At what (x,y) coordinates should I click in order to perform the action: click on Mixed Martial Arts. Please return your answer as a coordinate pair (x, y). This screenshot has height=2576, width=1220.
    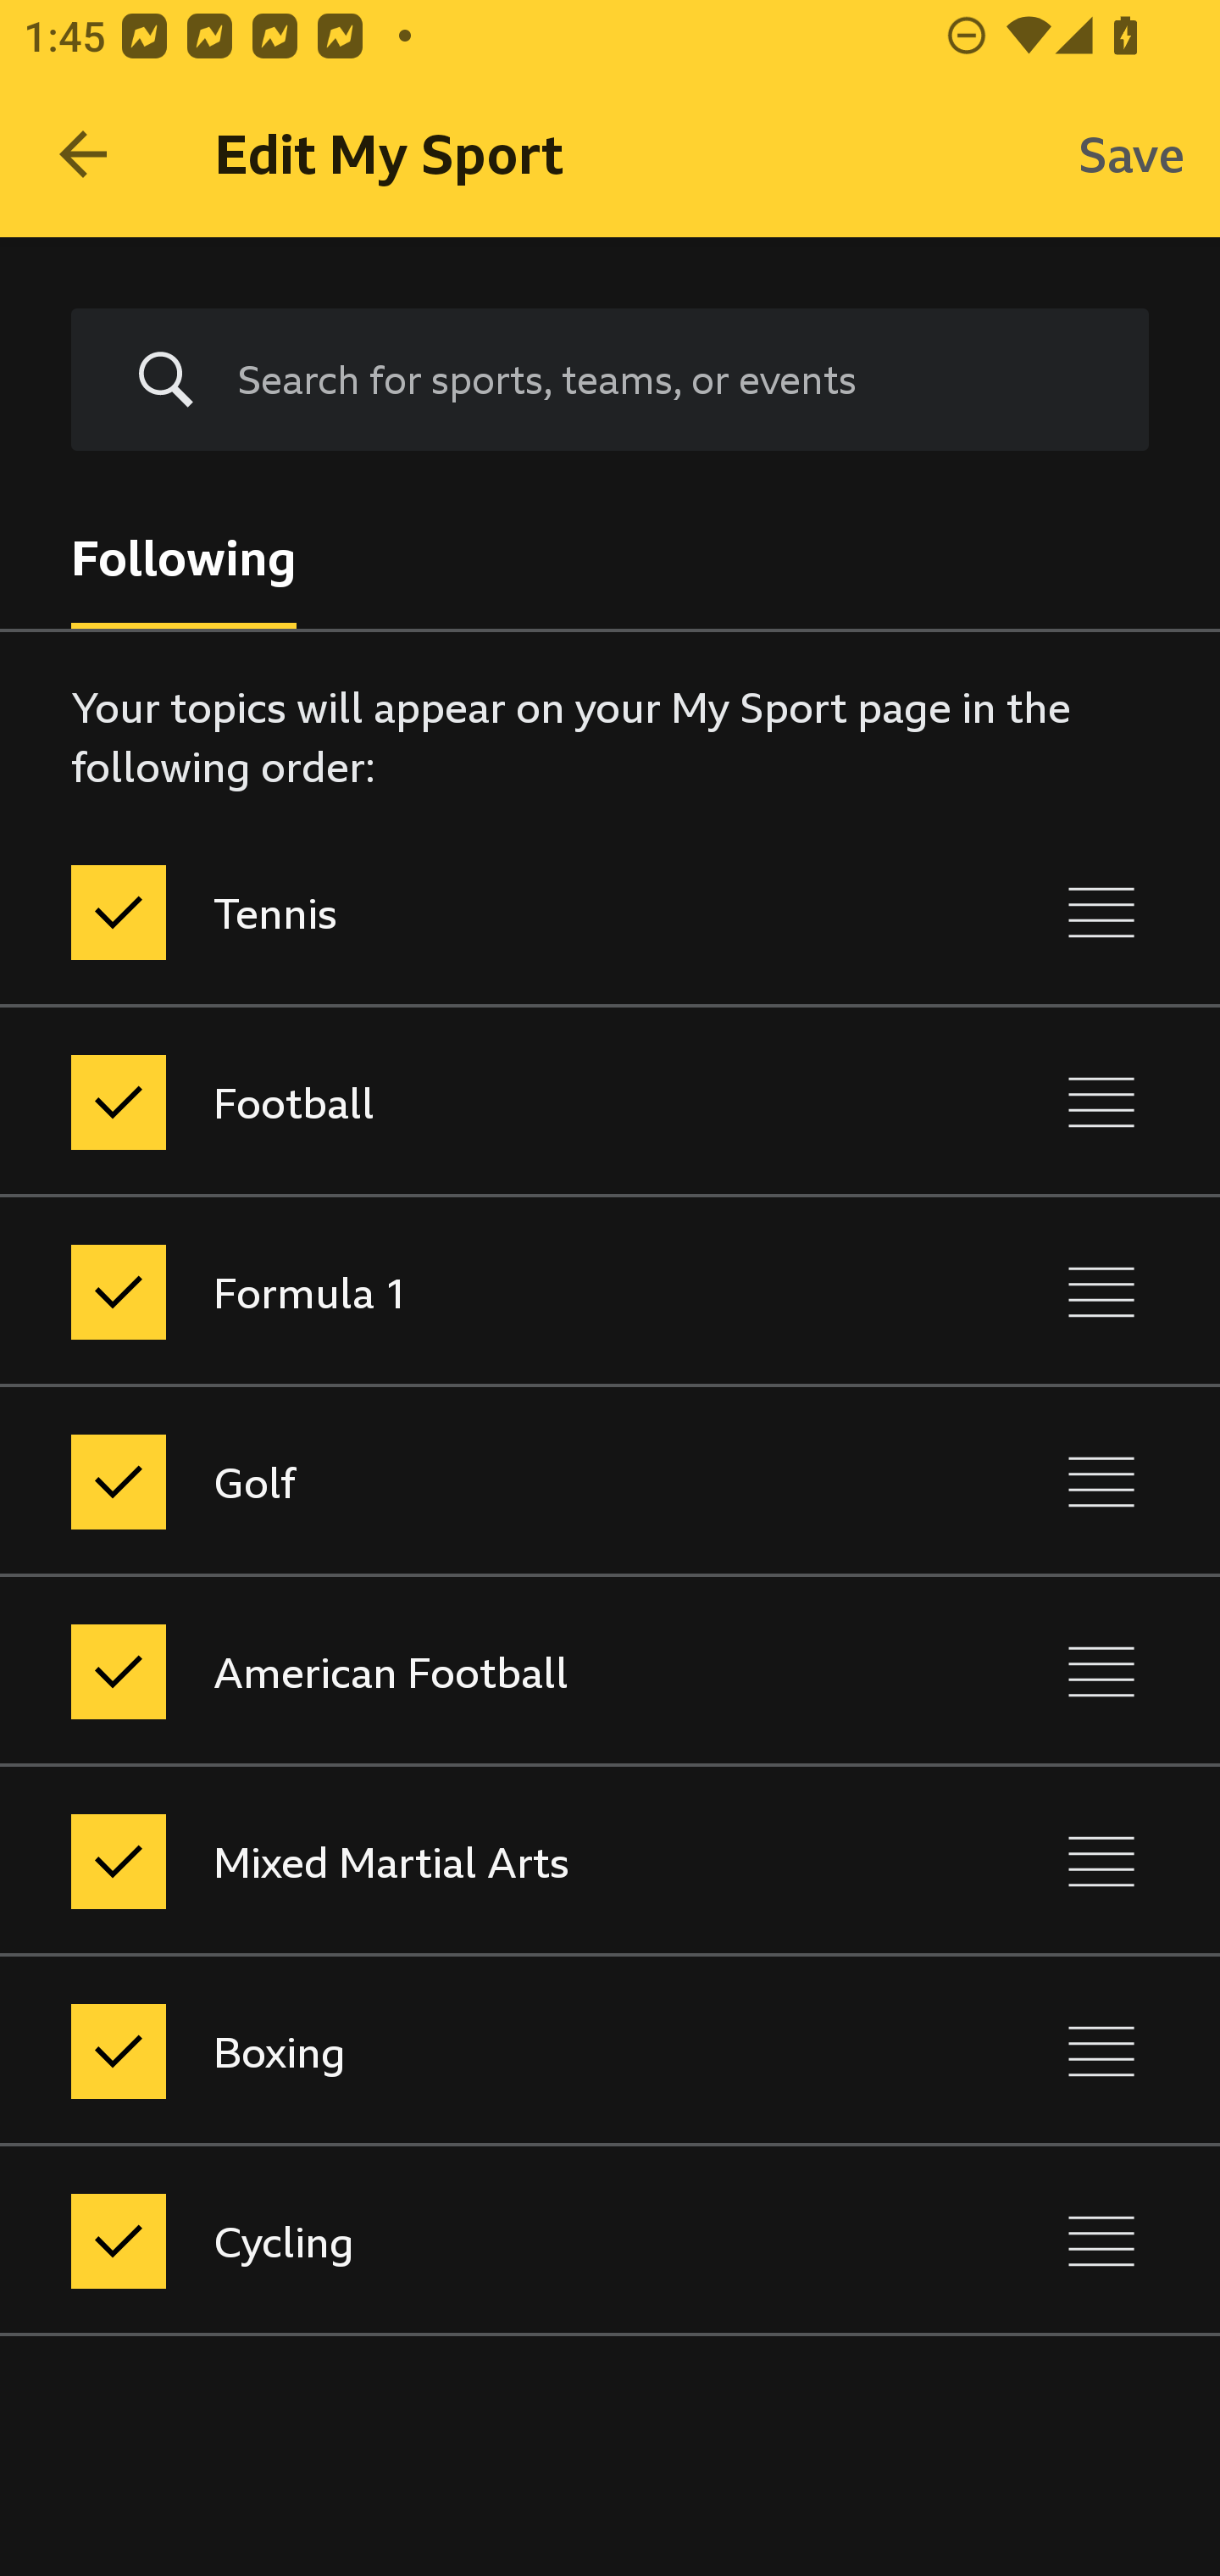
    Looking at the image, I should click on (468, 1863).